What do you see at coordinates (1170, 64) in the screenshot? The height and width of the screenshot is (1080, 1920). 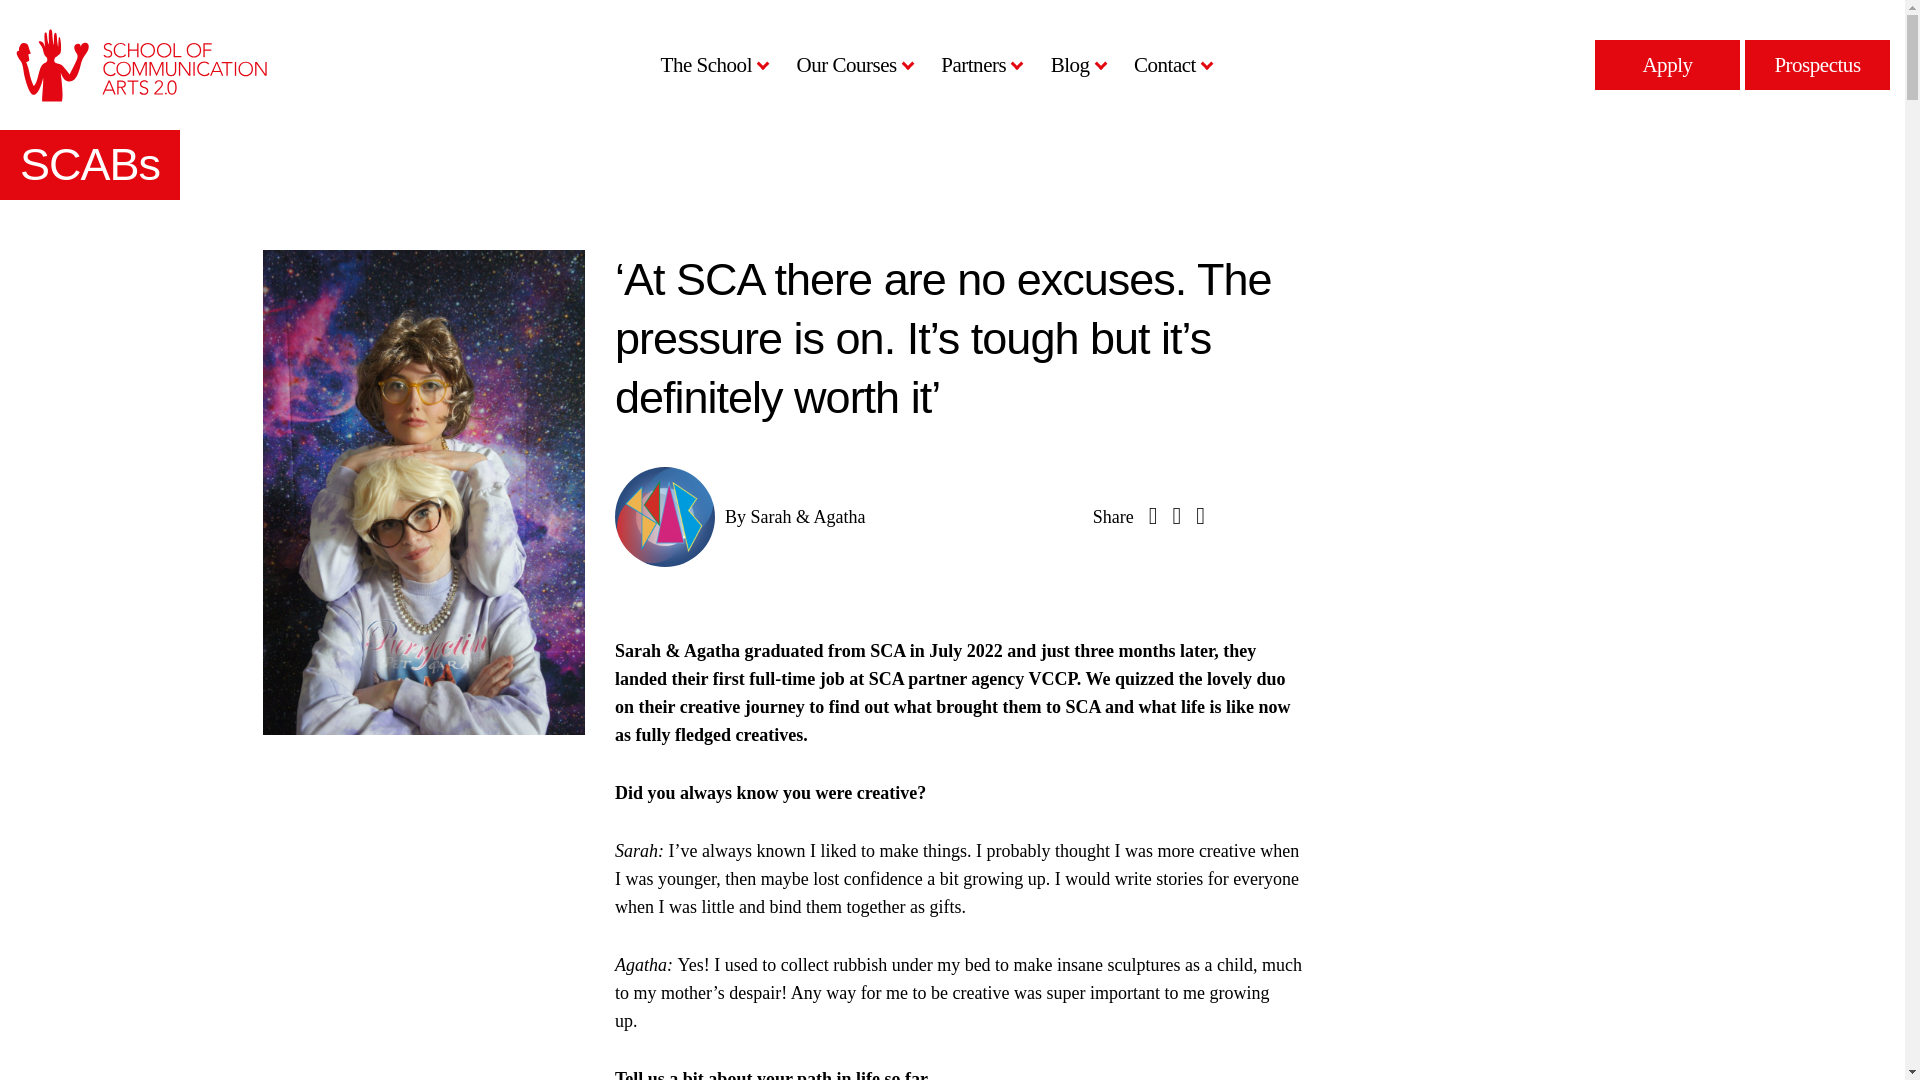 I see `Contact` at bounding box center [1170, 64].